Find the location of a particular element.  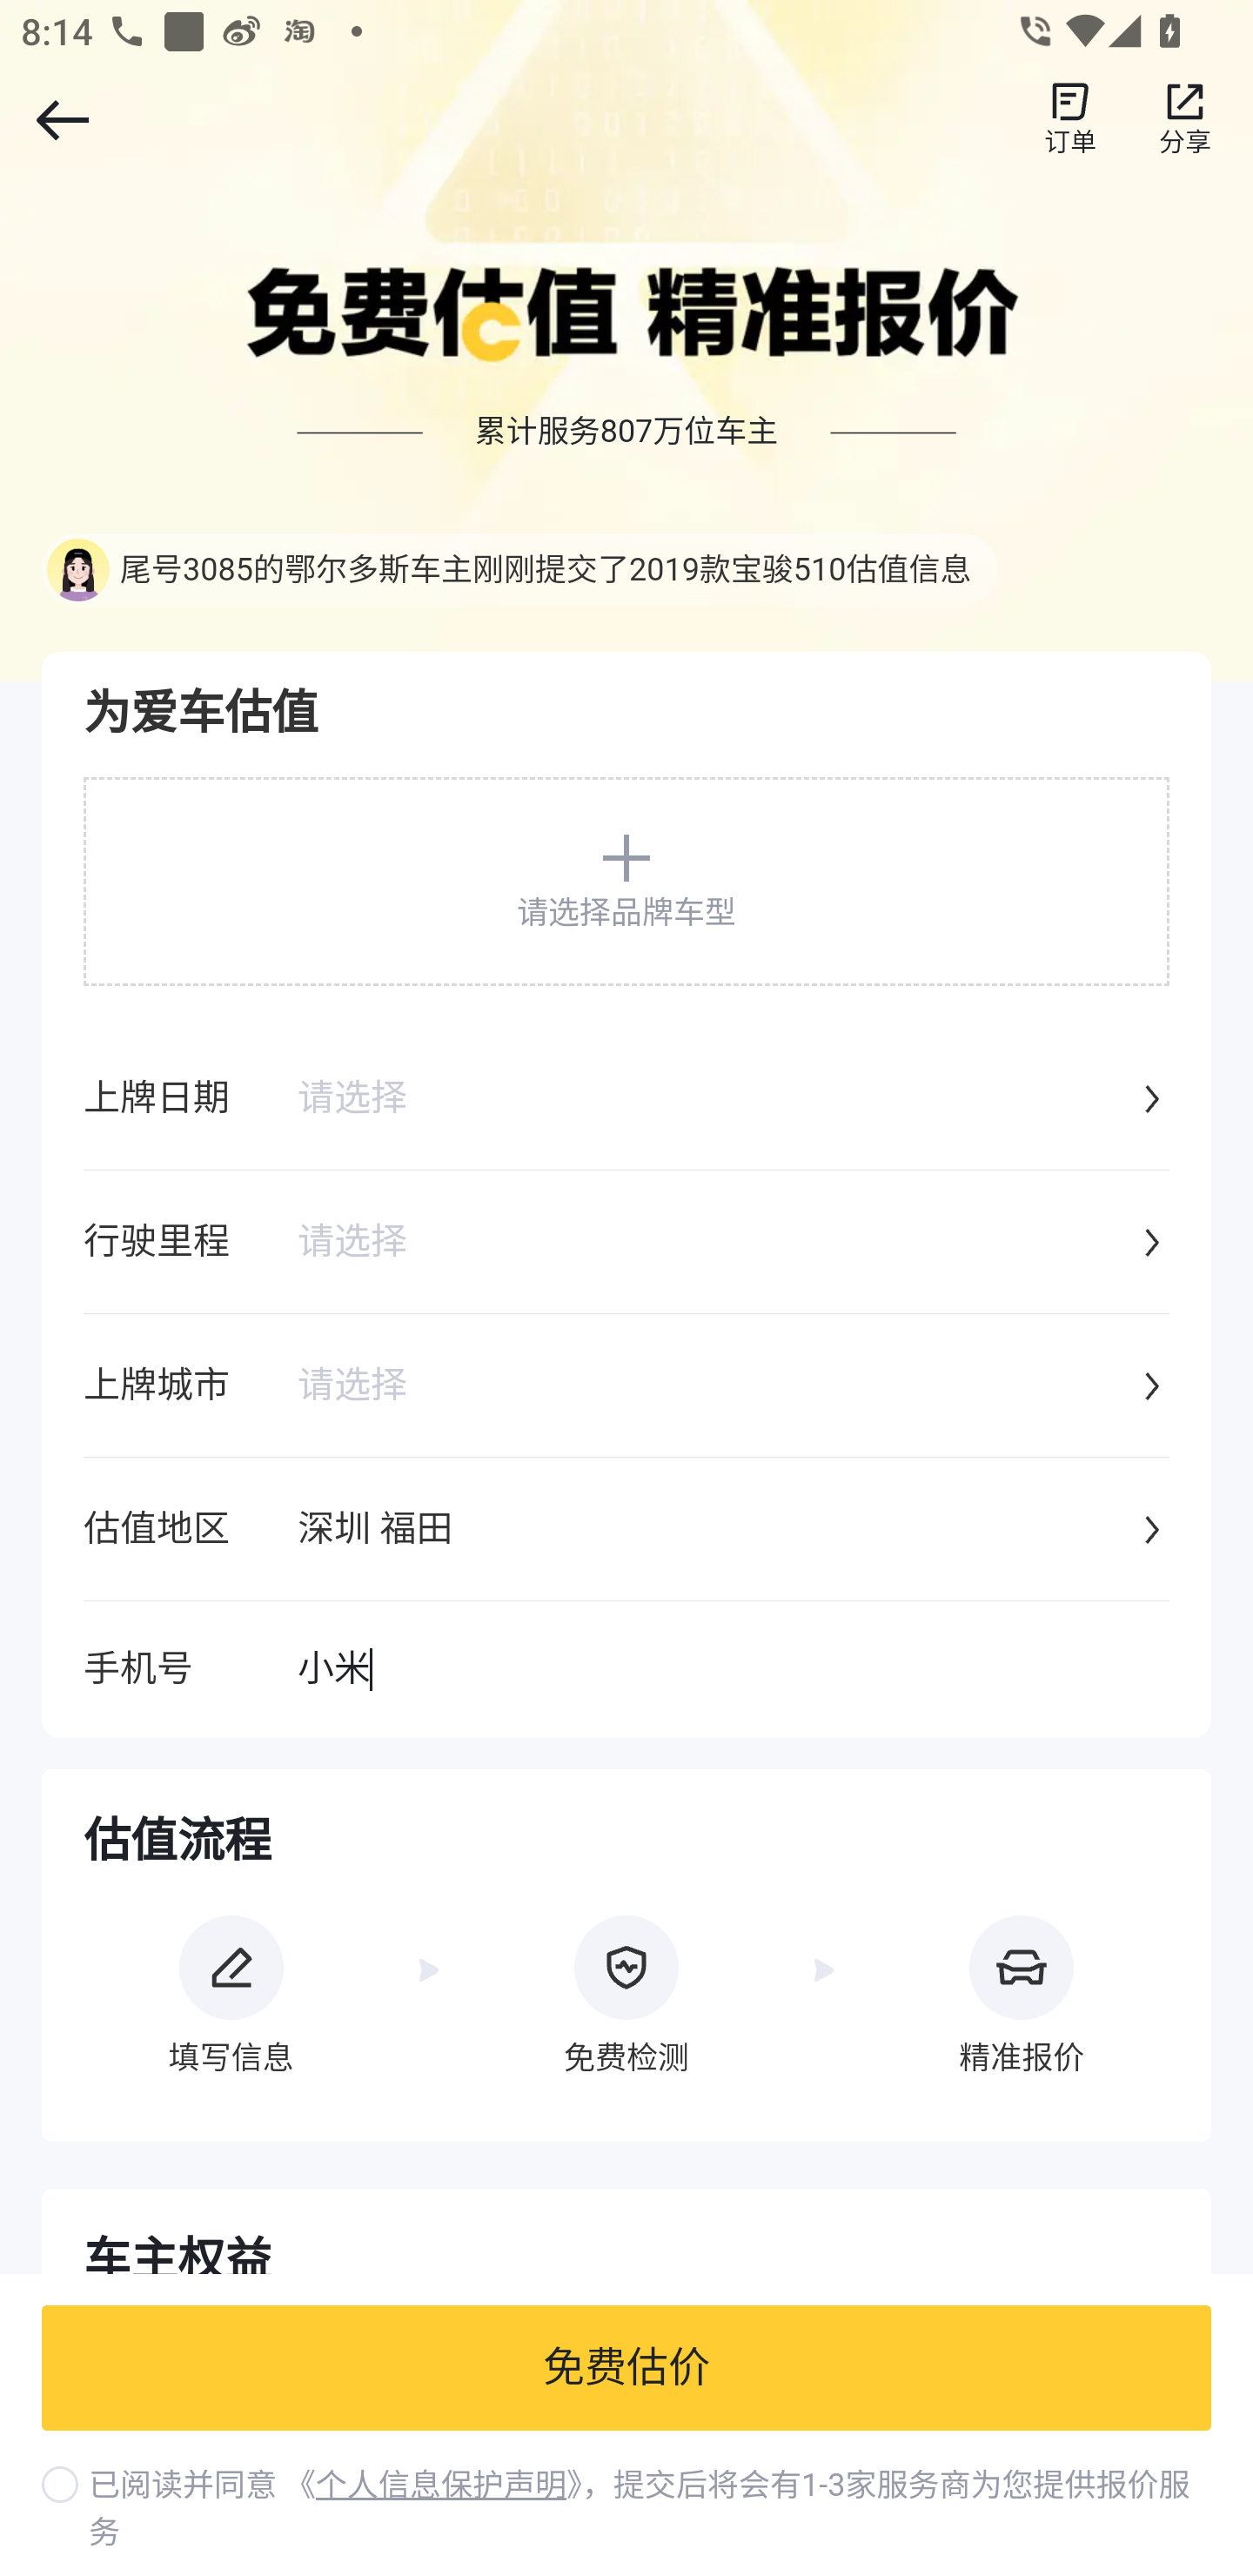

请选择 is located at coordinates (715, 1244).